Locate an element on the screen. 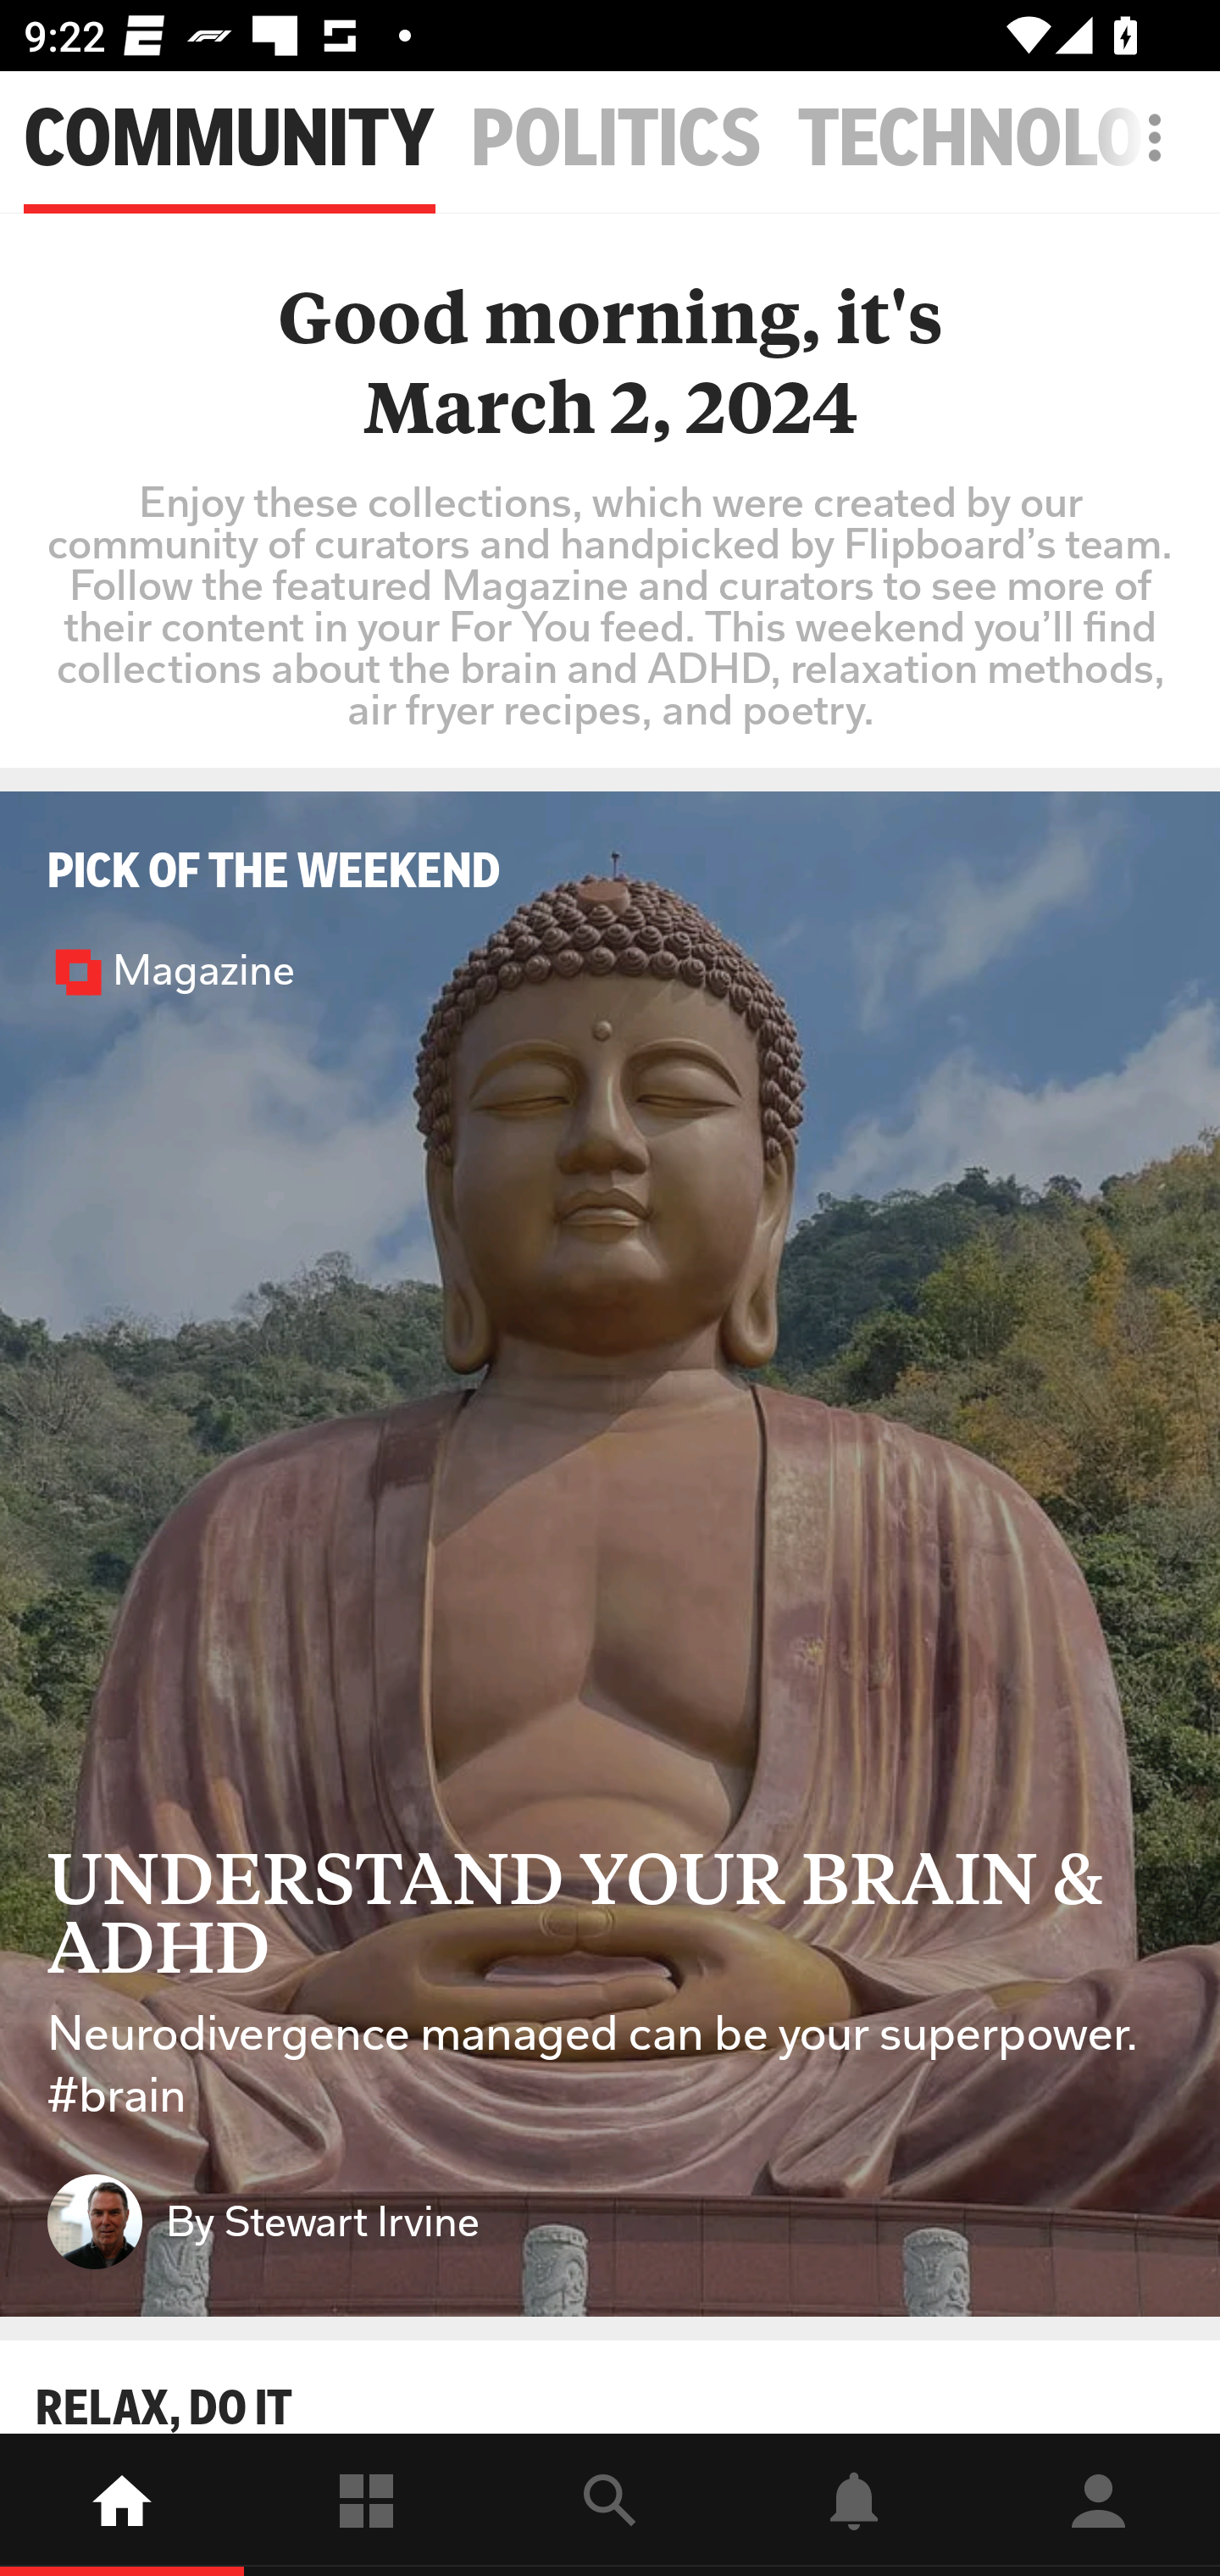  Notifications is located at coordinates (854, 2505).